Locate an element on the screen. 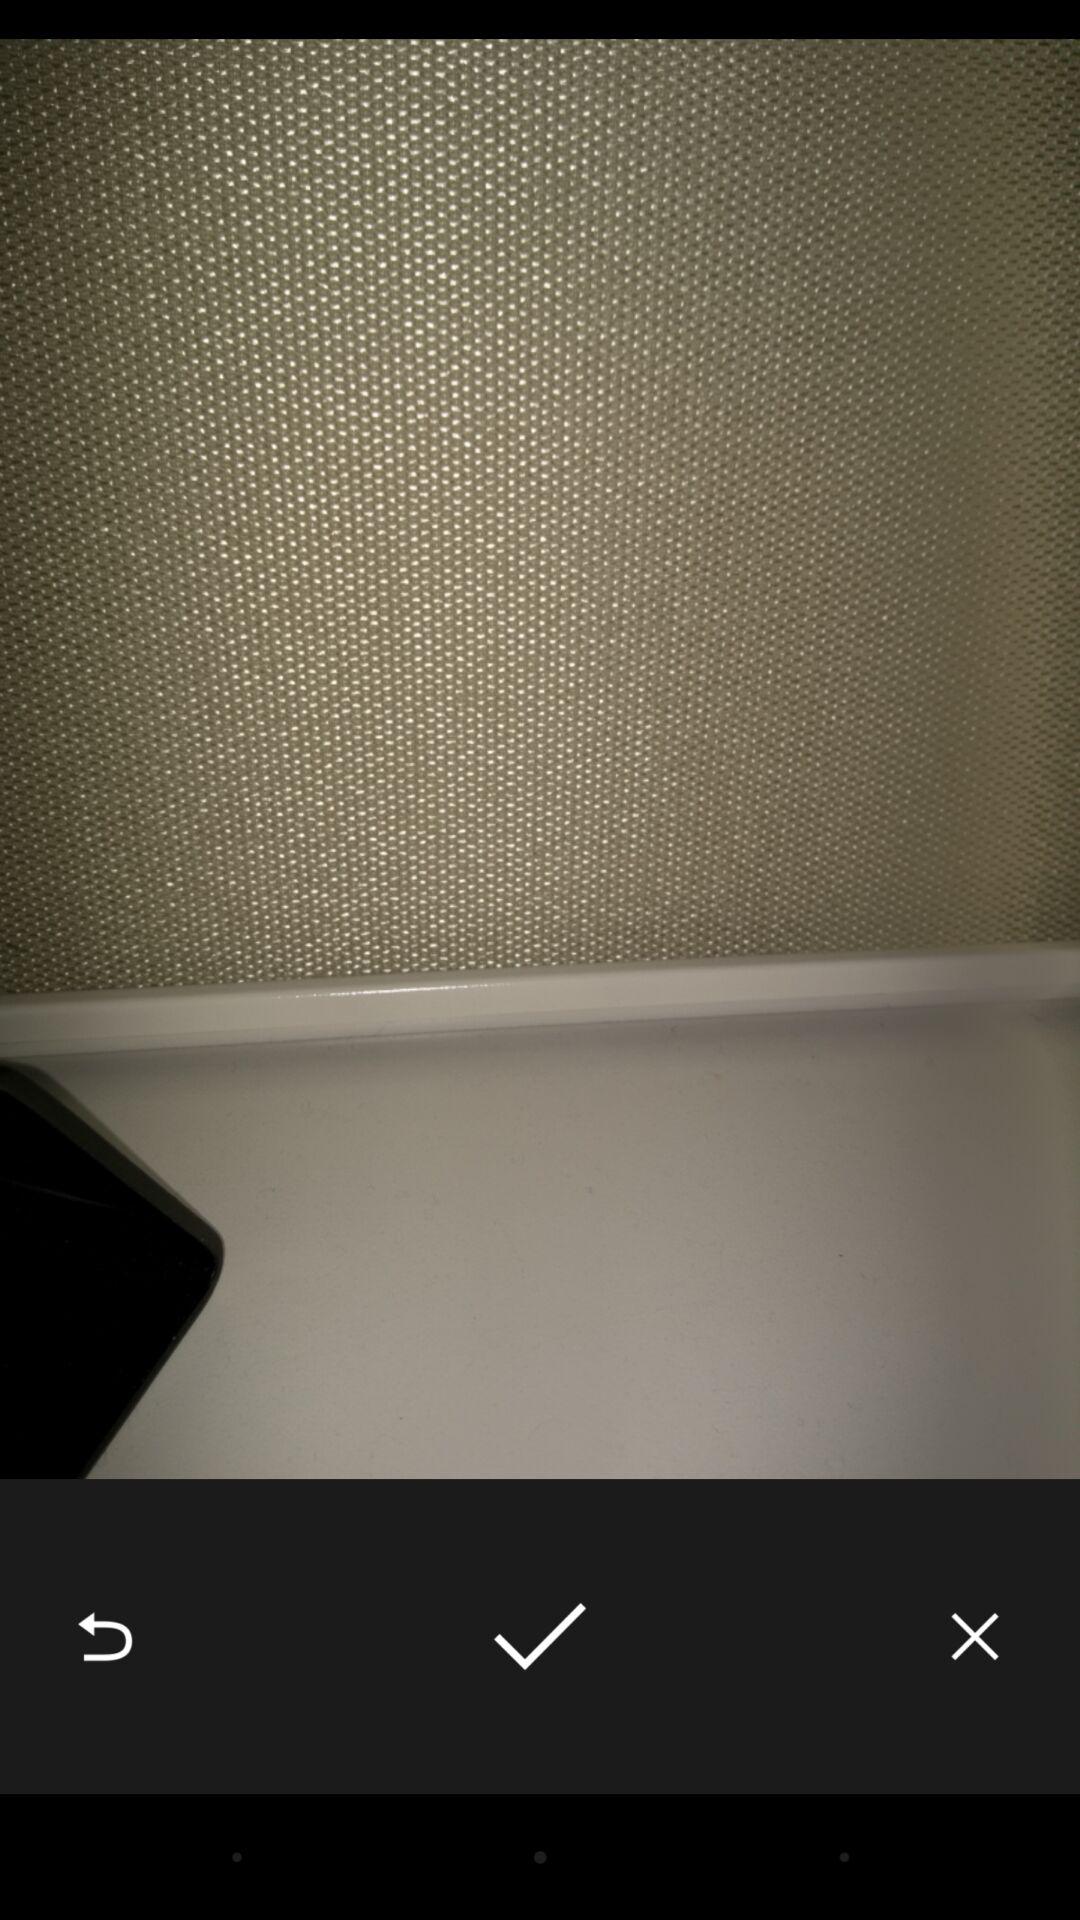 Image resolution: width=1080 pixels, height=1920 pixels. click the icon at the bottom left corner is located at coordinates (105, 1636).